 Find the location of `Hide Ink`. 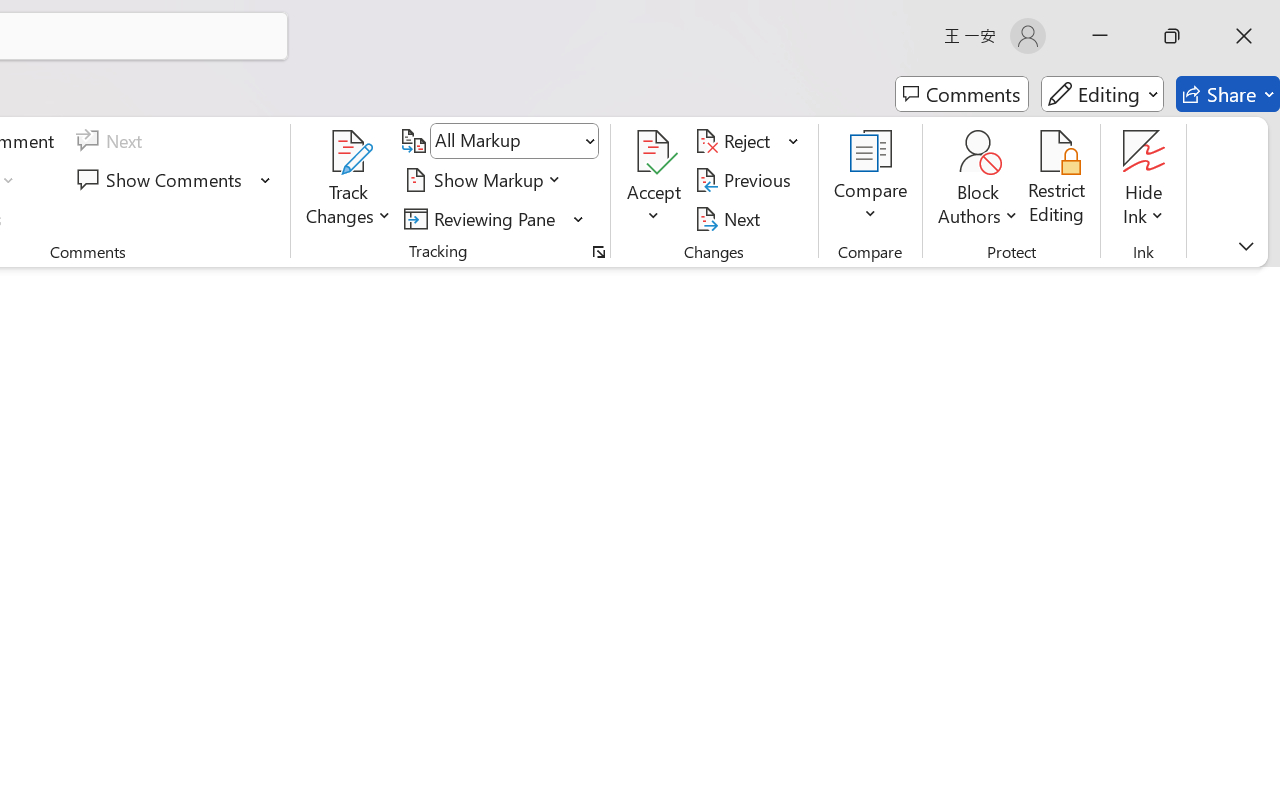

Hide Ink is located at coordinates (1144, 152).